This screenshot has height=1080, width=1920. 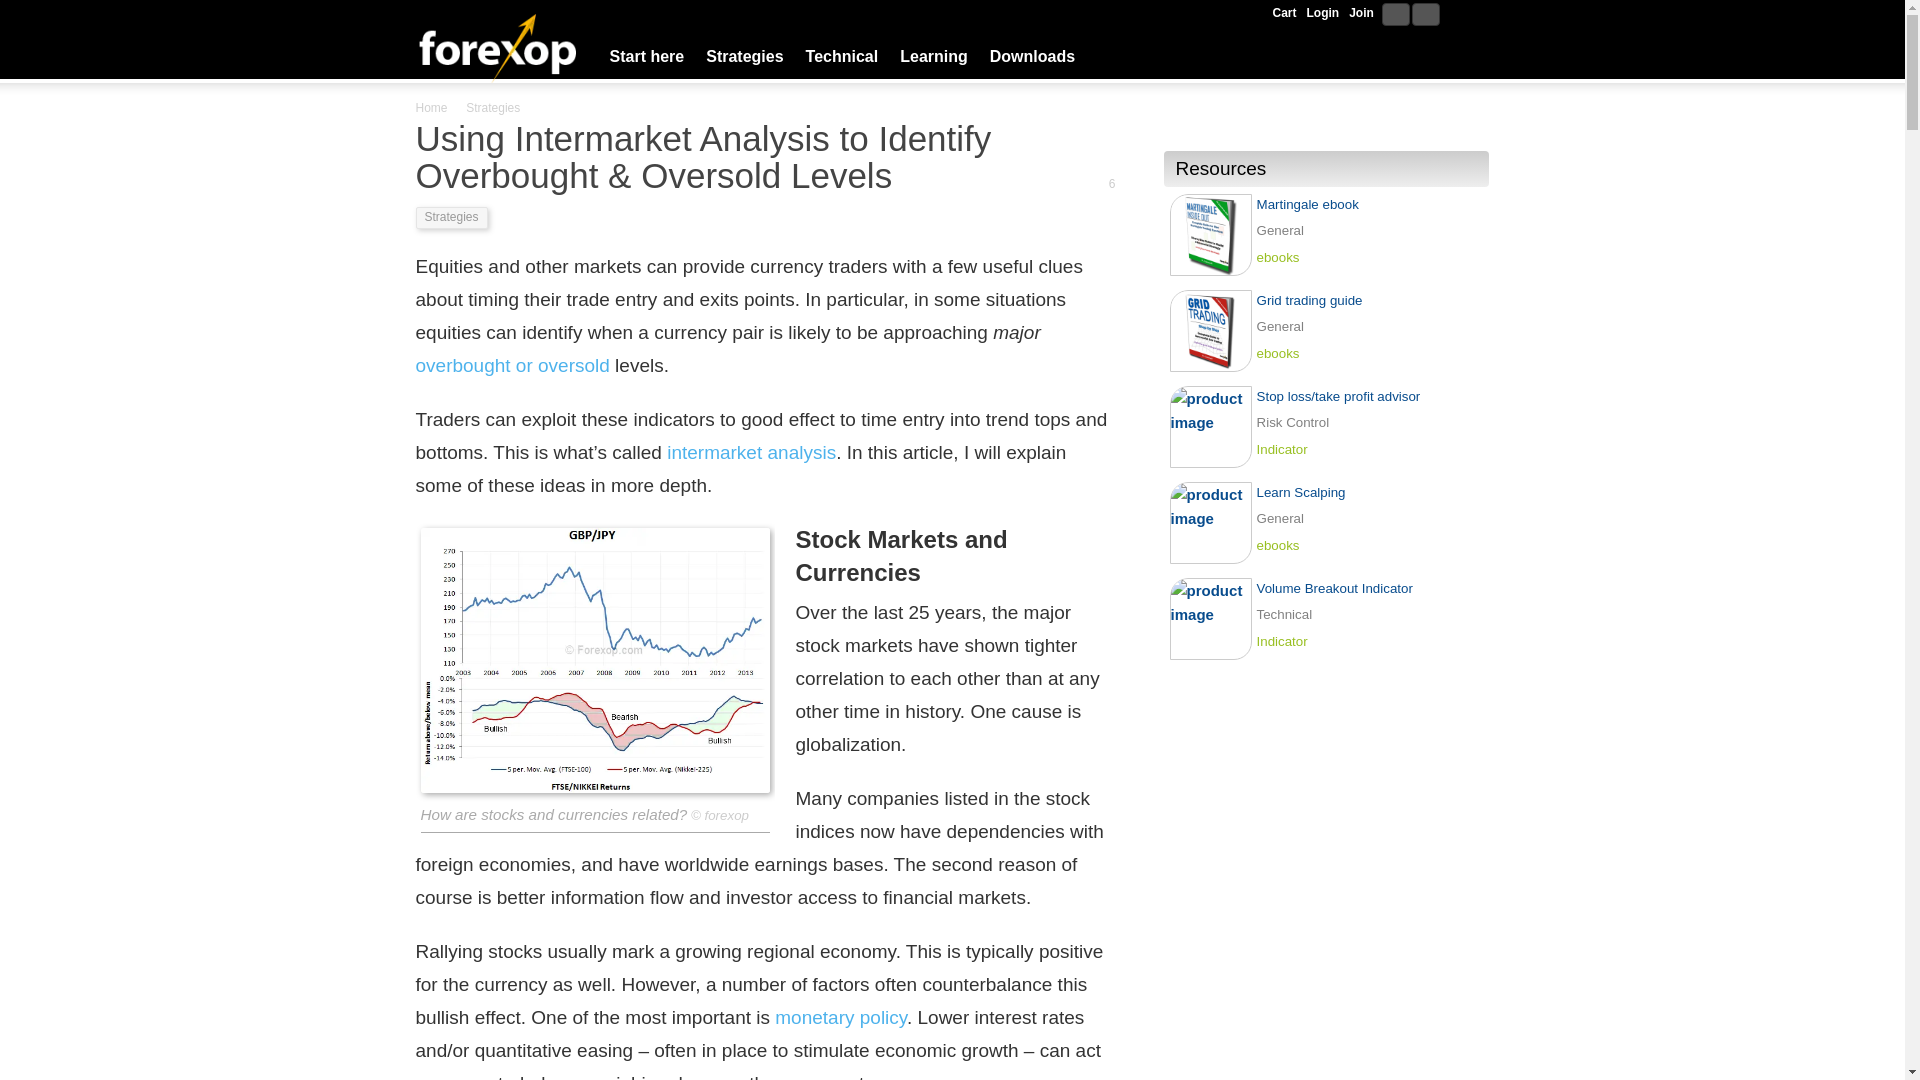 I want to click on overbought or oversold, so click(x=513, y=365).